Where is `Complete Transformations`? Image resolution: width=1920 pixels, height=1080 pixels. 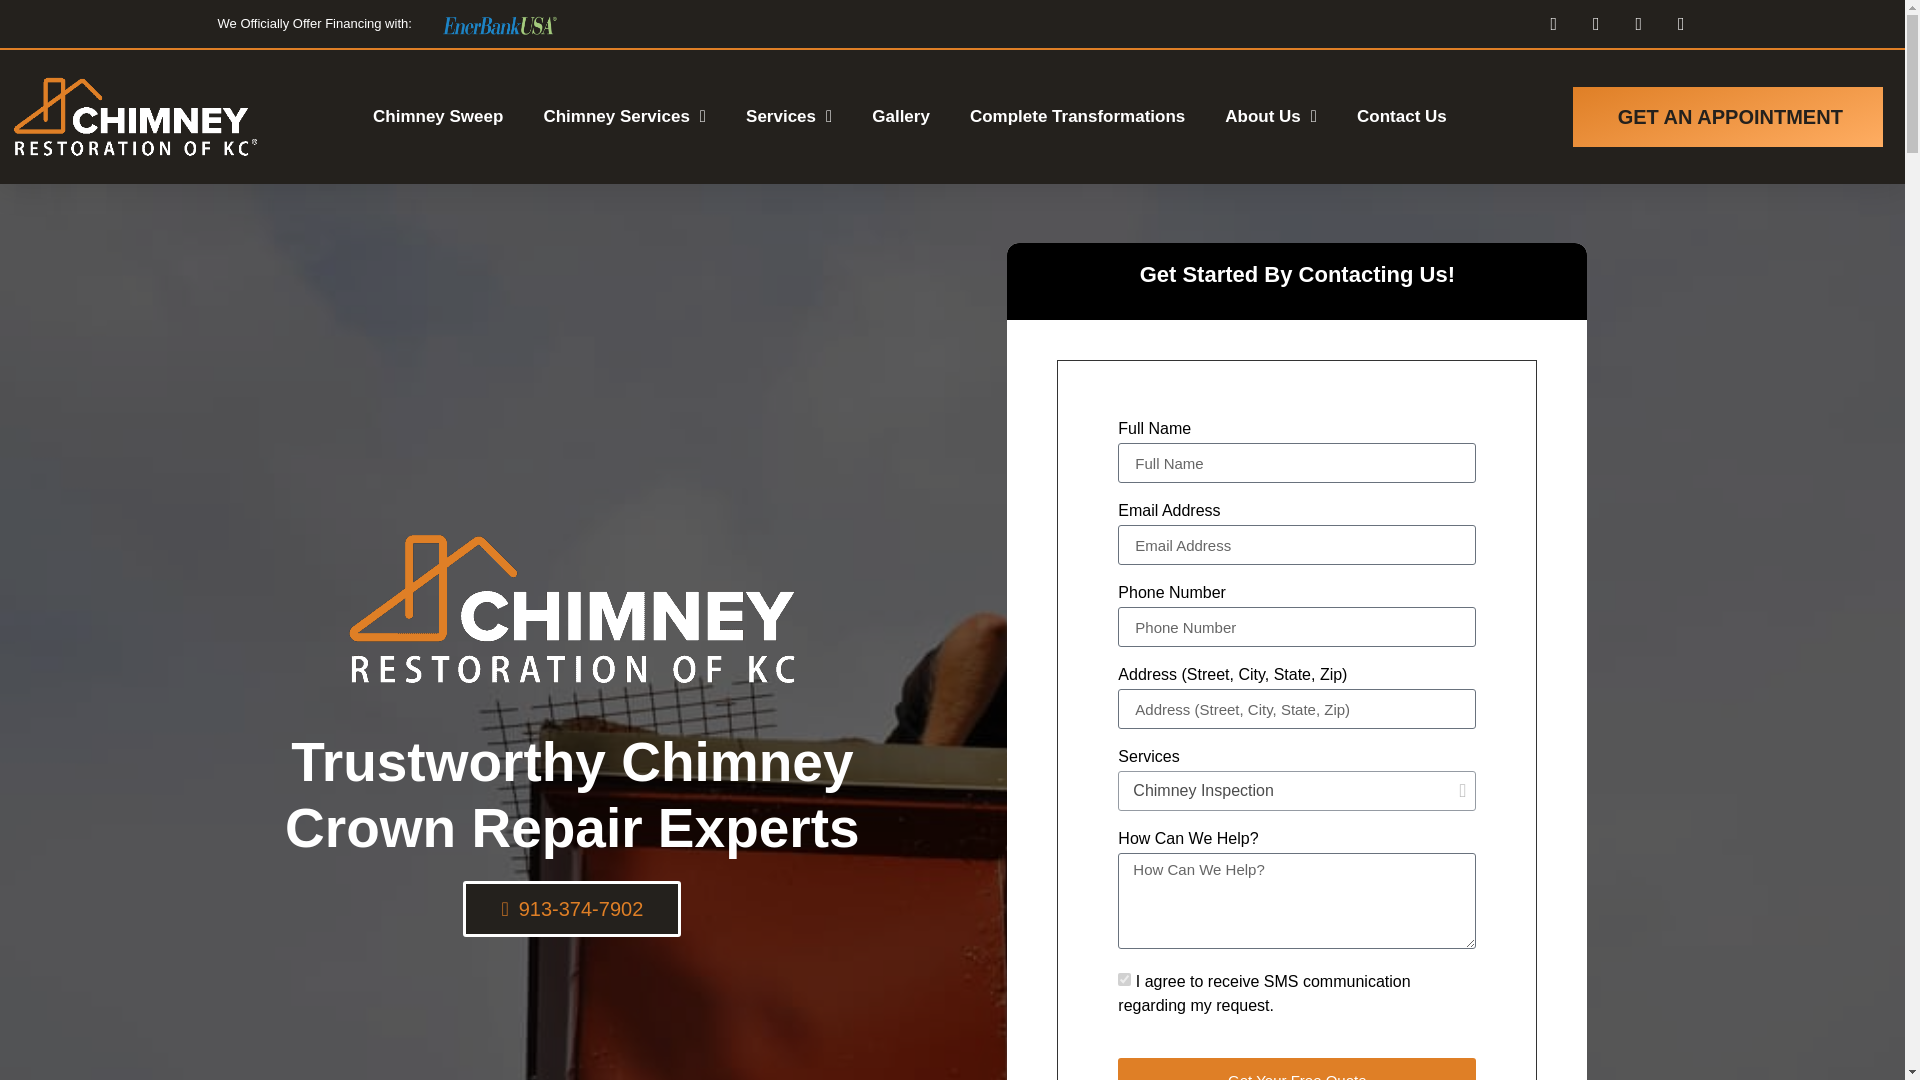 Complete Transformations is located at coordinates (1076, 116).